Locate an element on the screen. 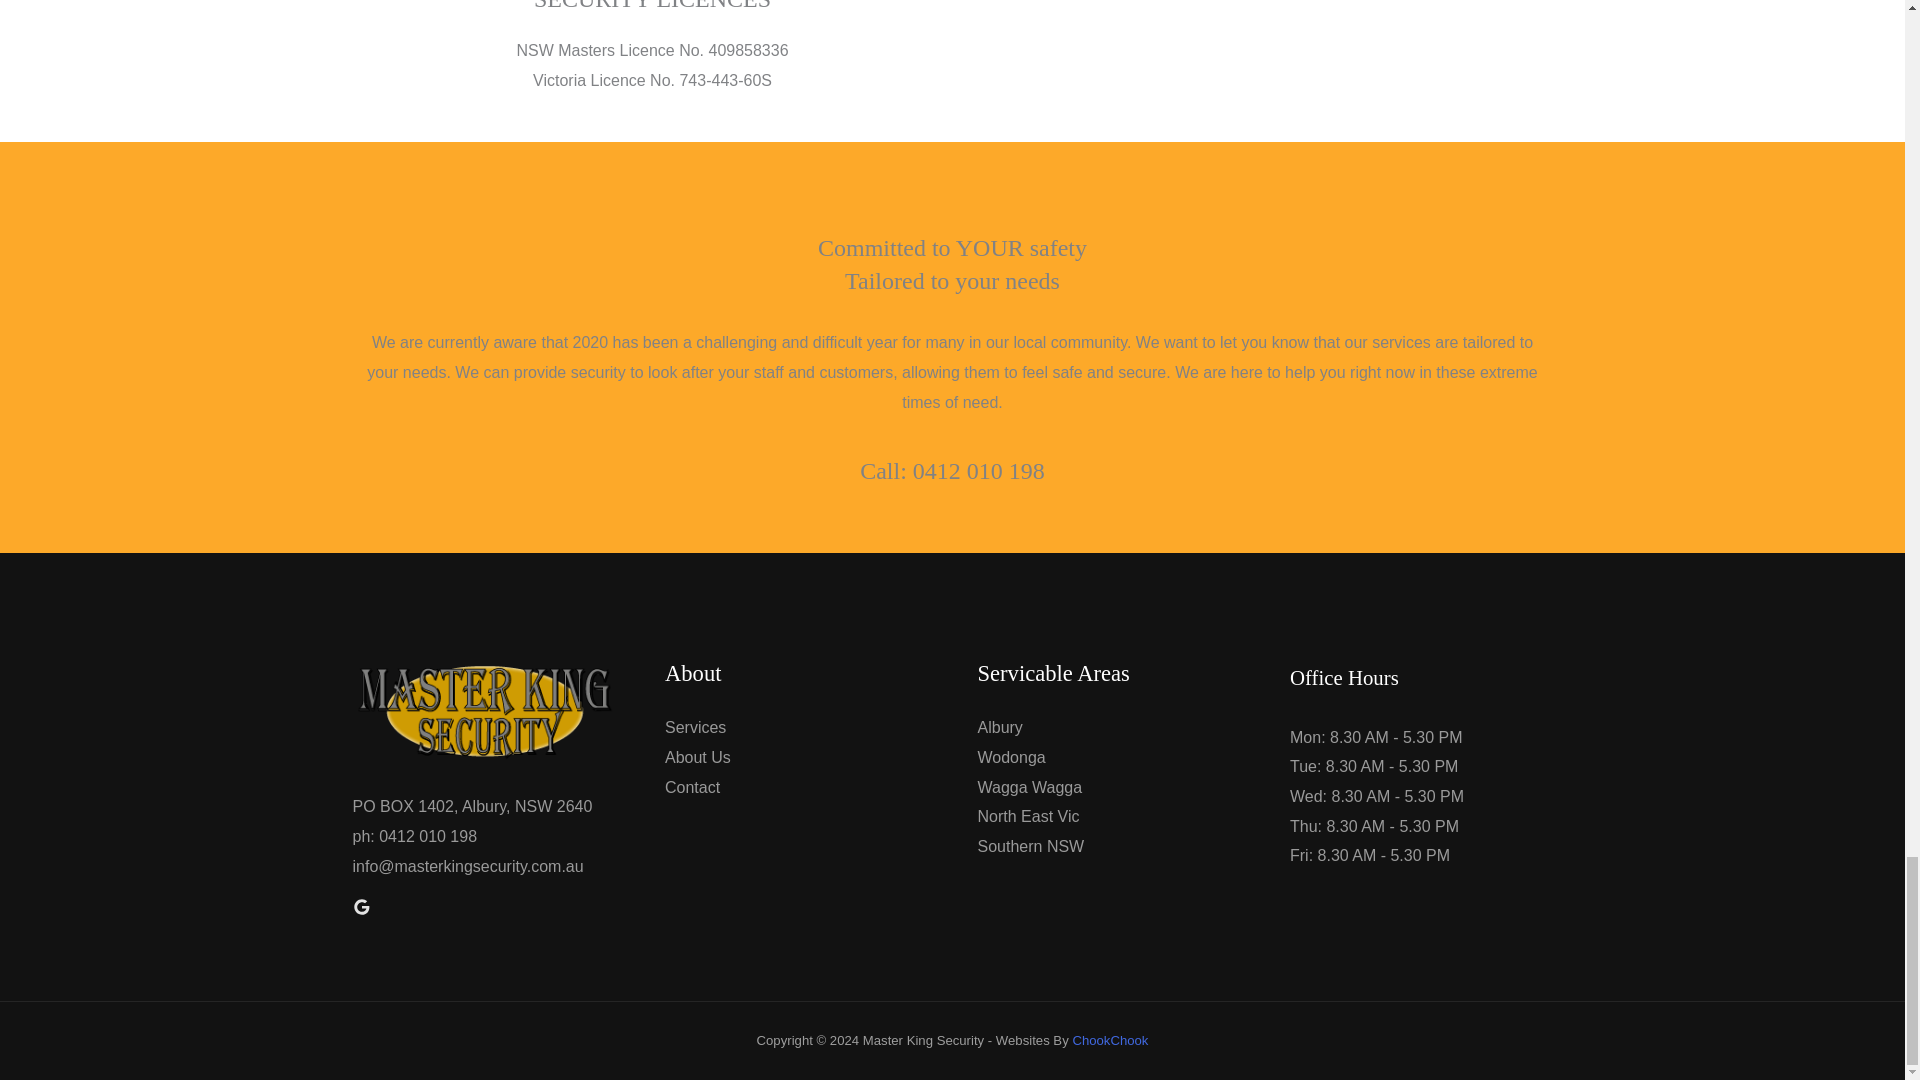  Wagga Wagga is located at coordinates (1030, 786).